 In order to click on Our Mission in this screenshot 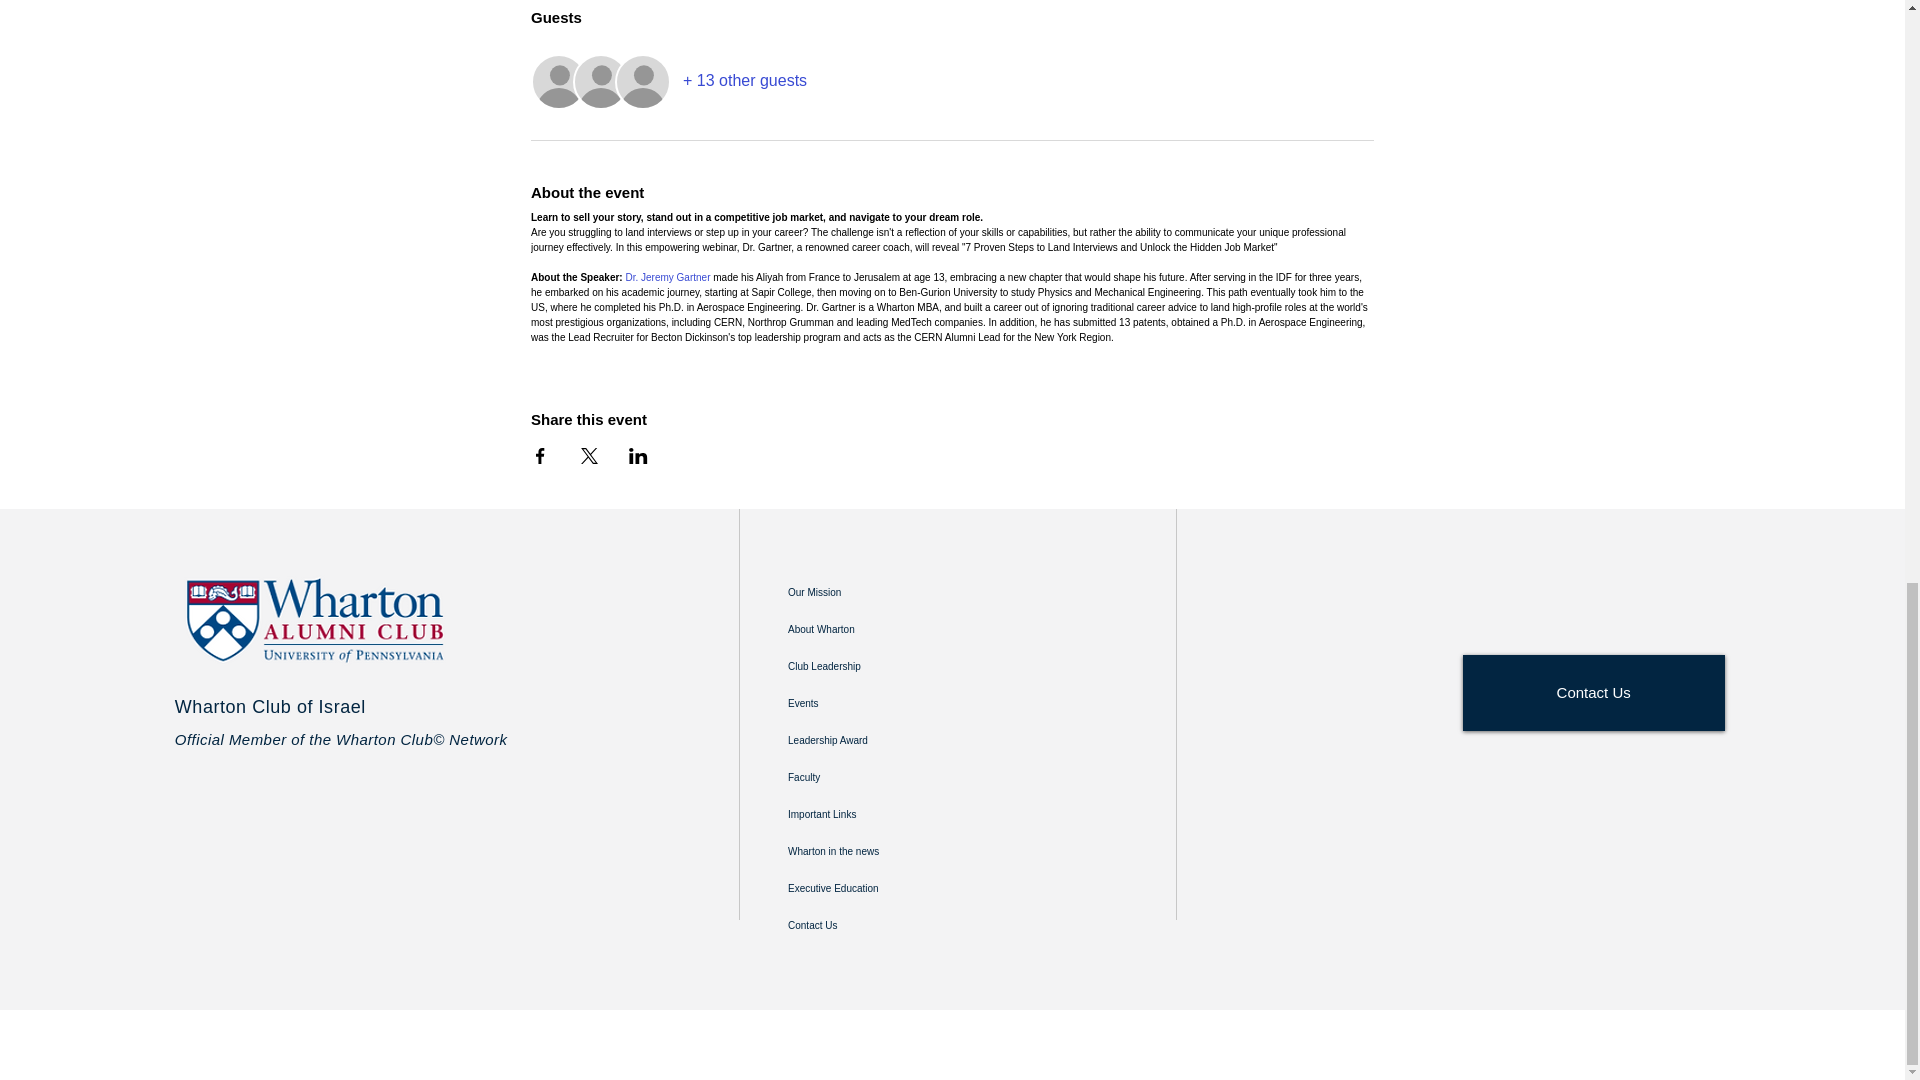, I will do `click(883, 592)`.